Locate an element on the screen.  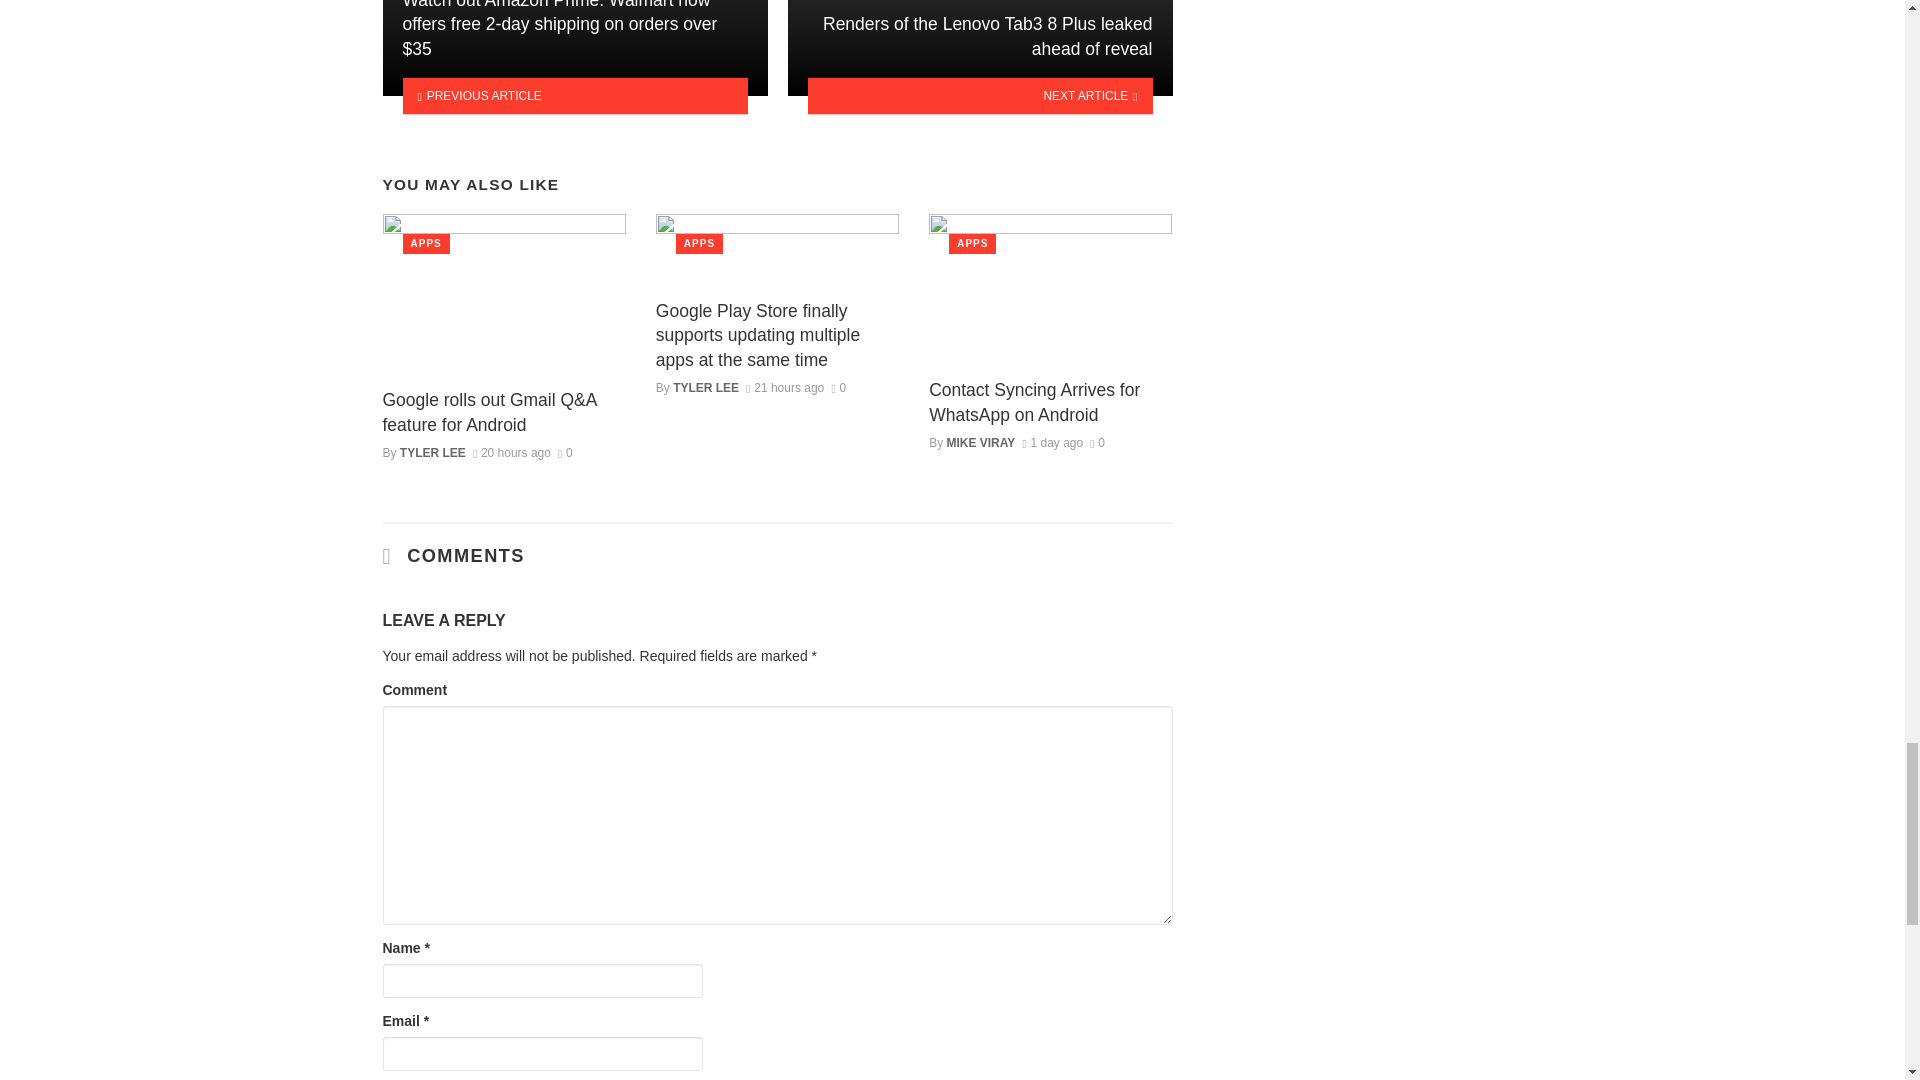
August 30, 2024 at 5:20 am is located at coordinates (784, 388).